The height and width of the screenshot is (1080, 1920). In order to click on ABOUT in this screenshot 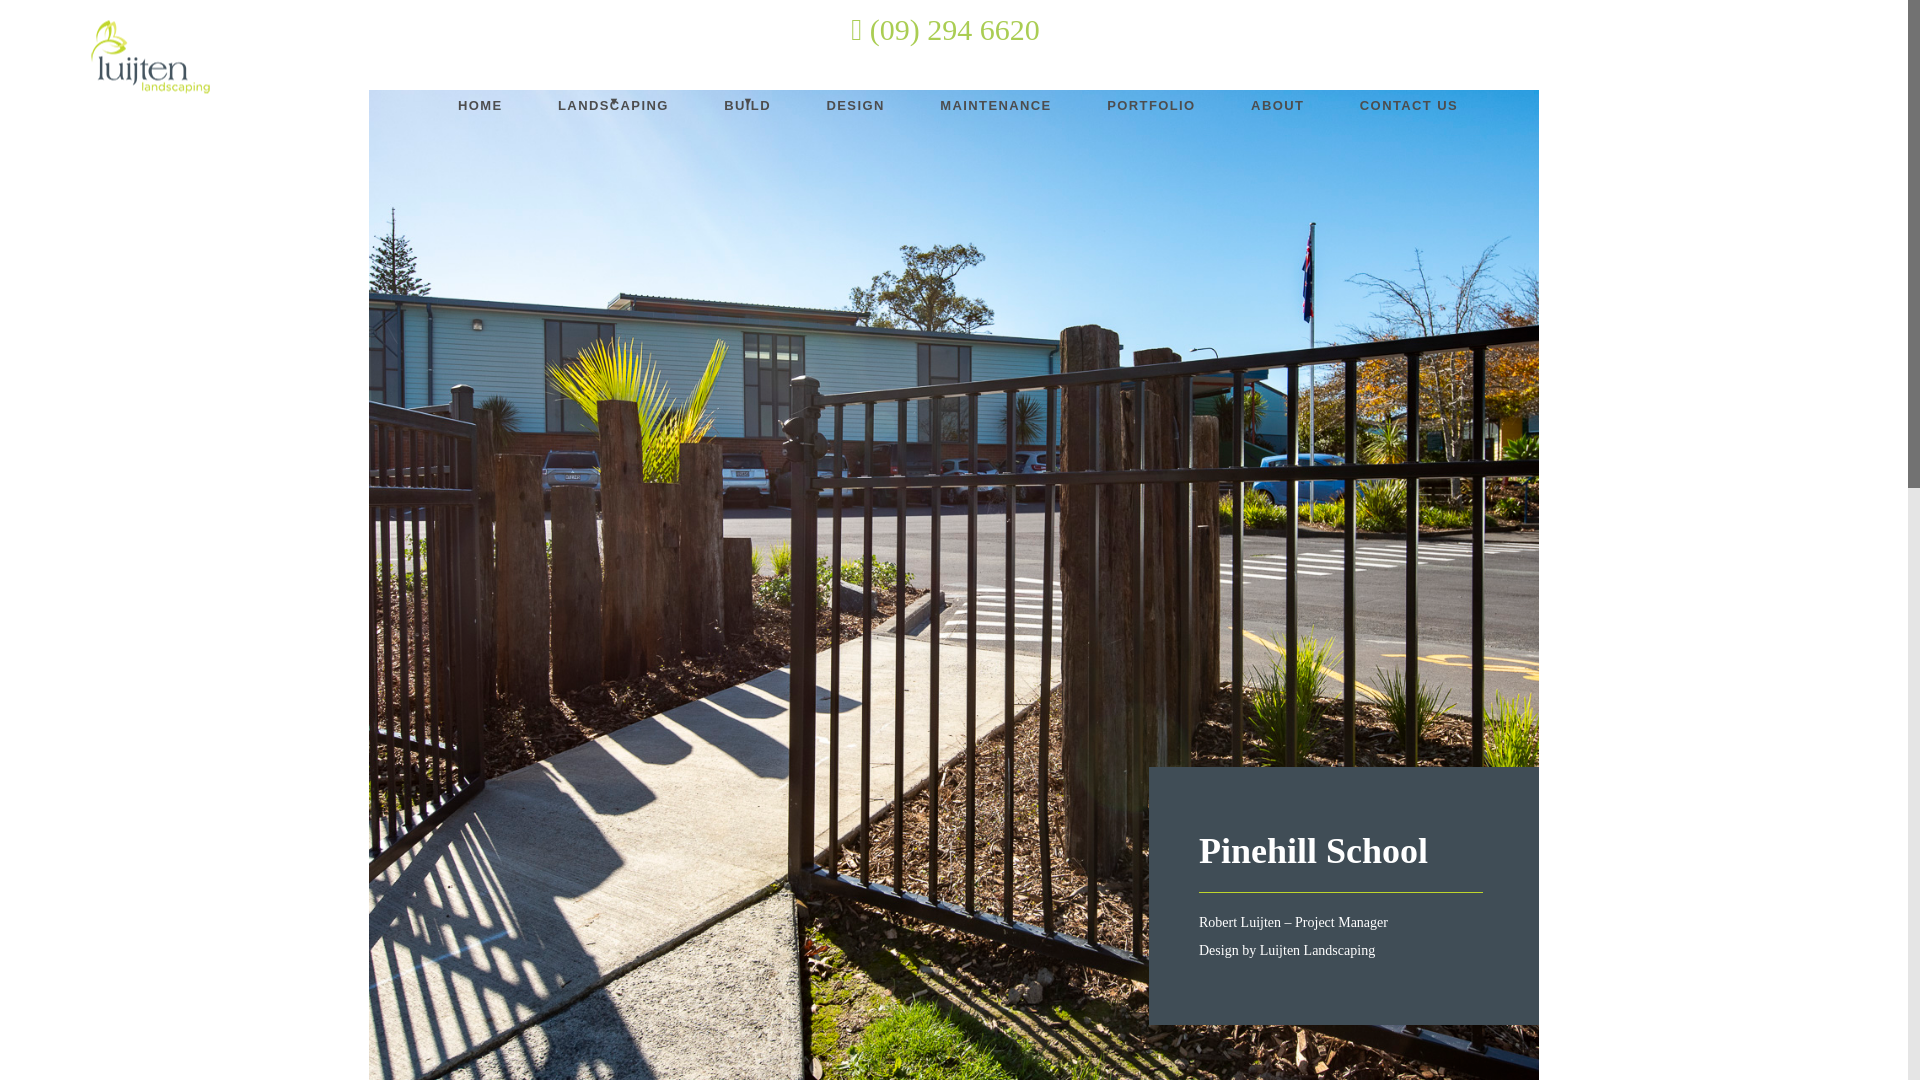, I will do `click(1276, 106)`.